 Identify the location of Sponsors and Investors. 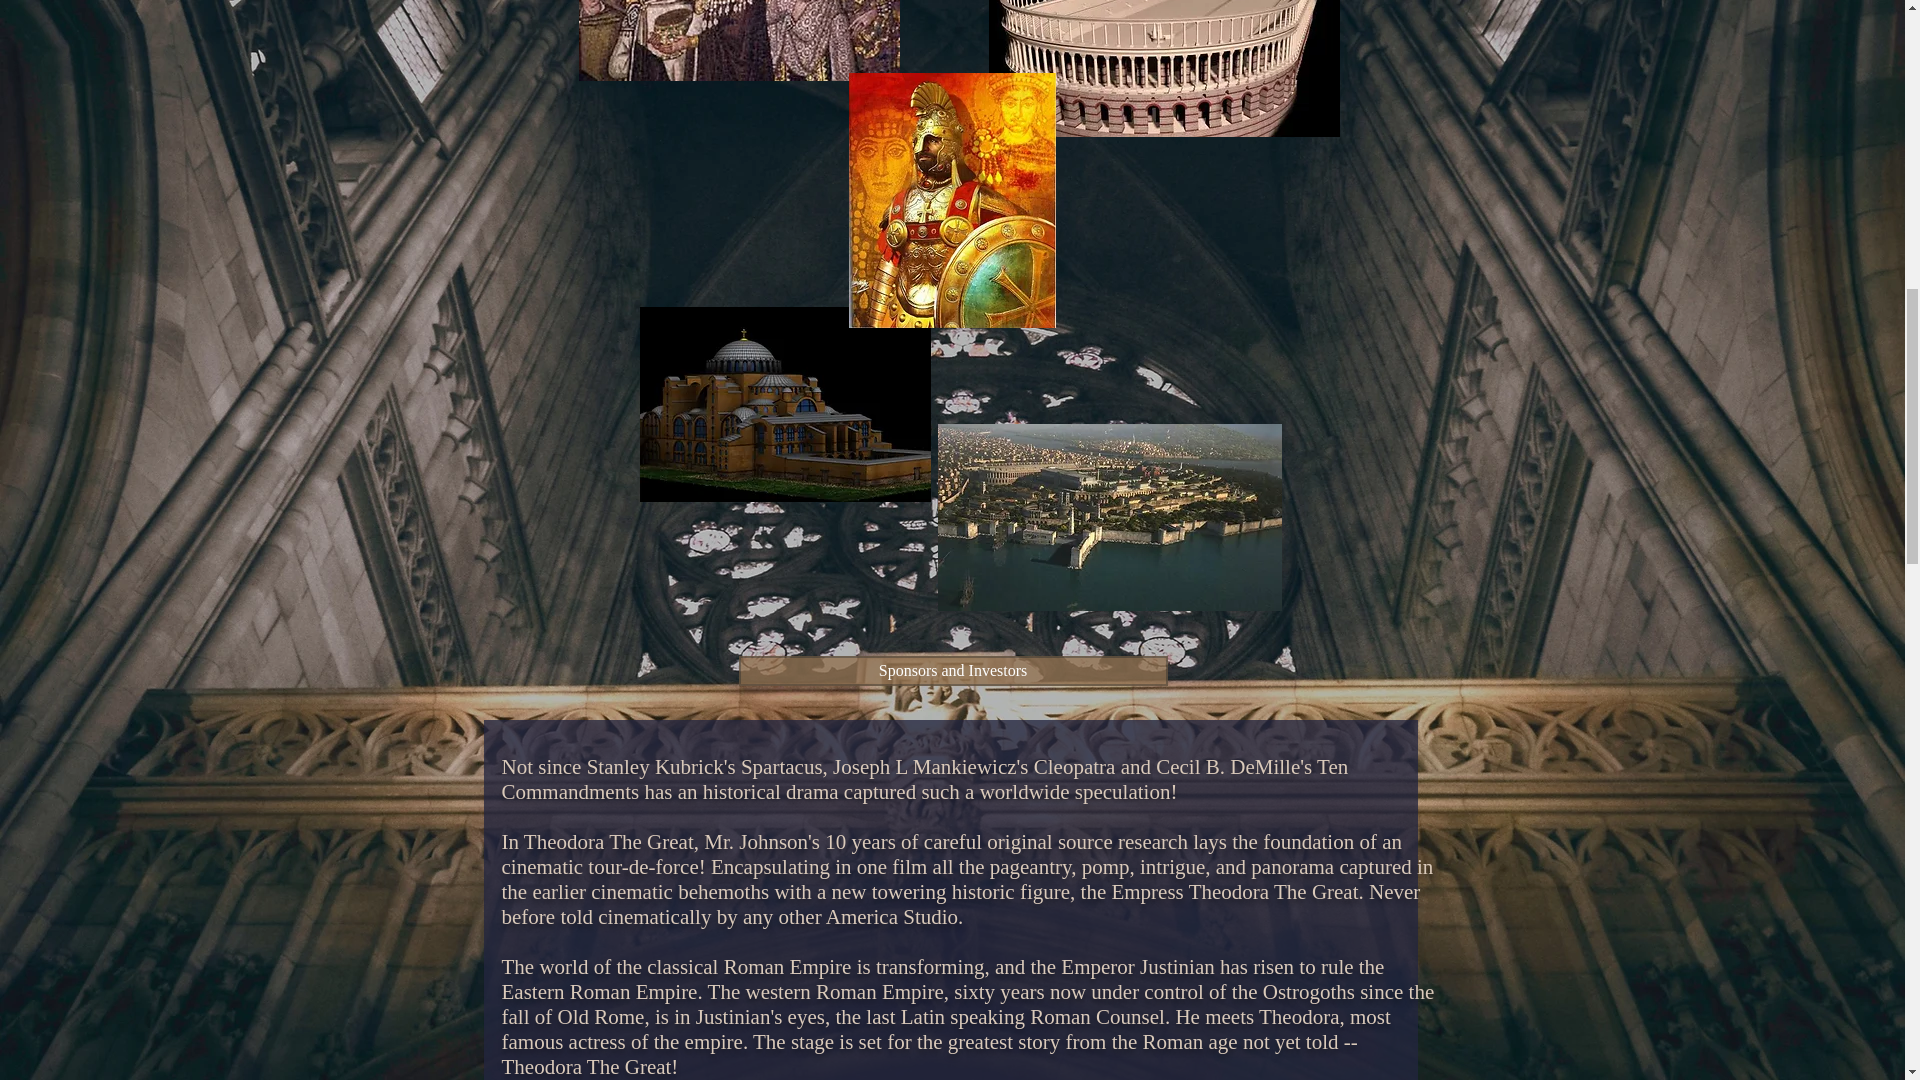
(952, 670).